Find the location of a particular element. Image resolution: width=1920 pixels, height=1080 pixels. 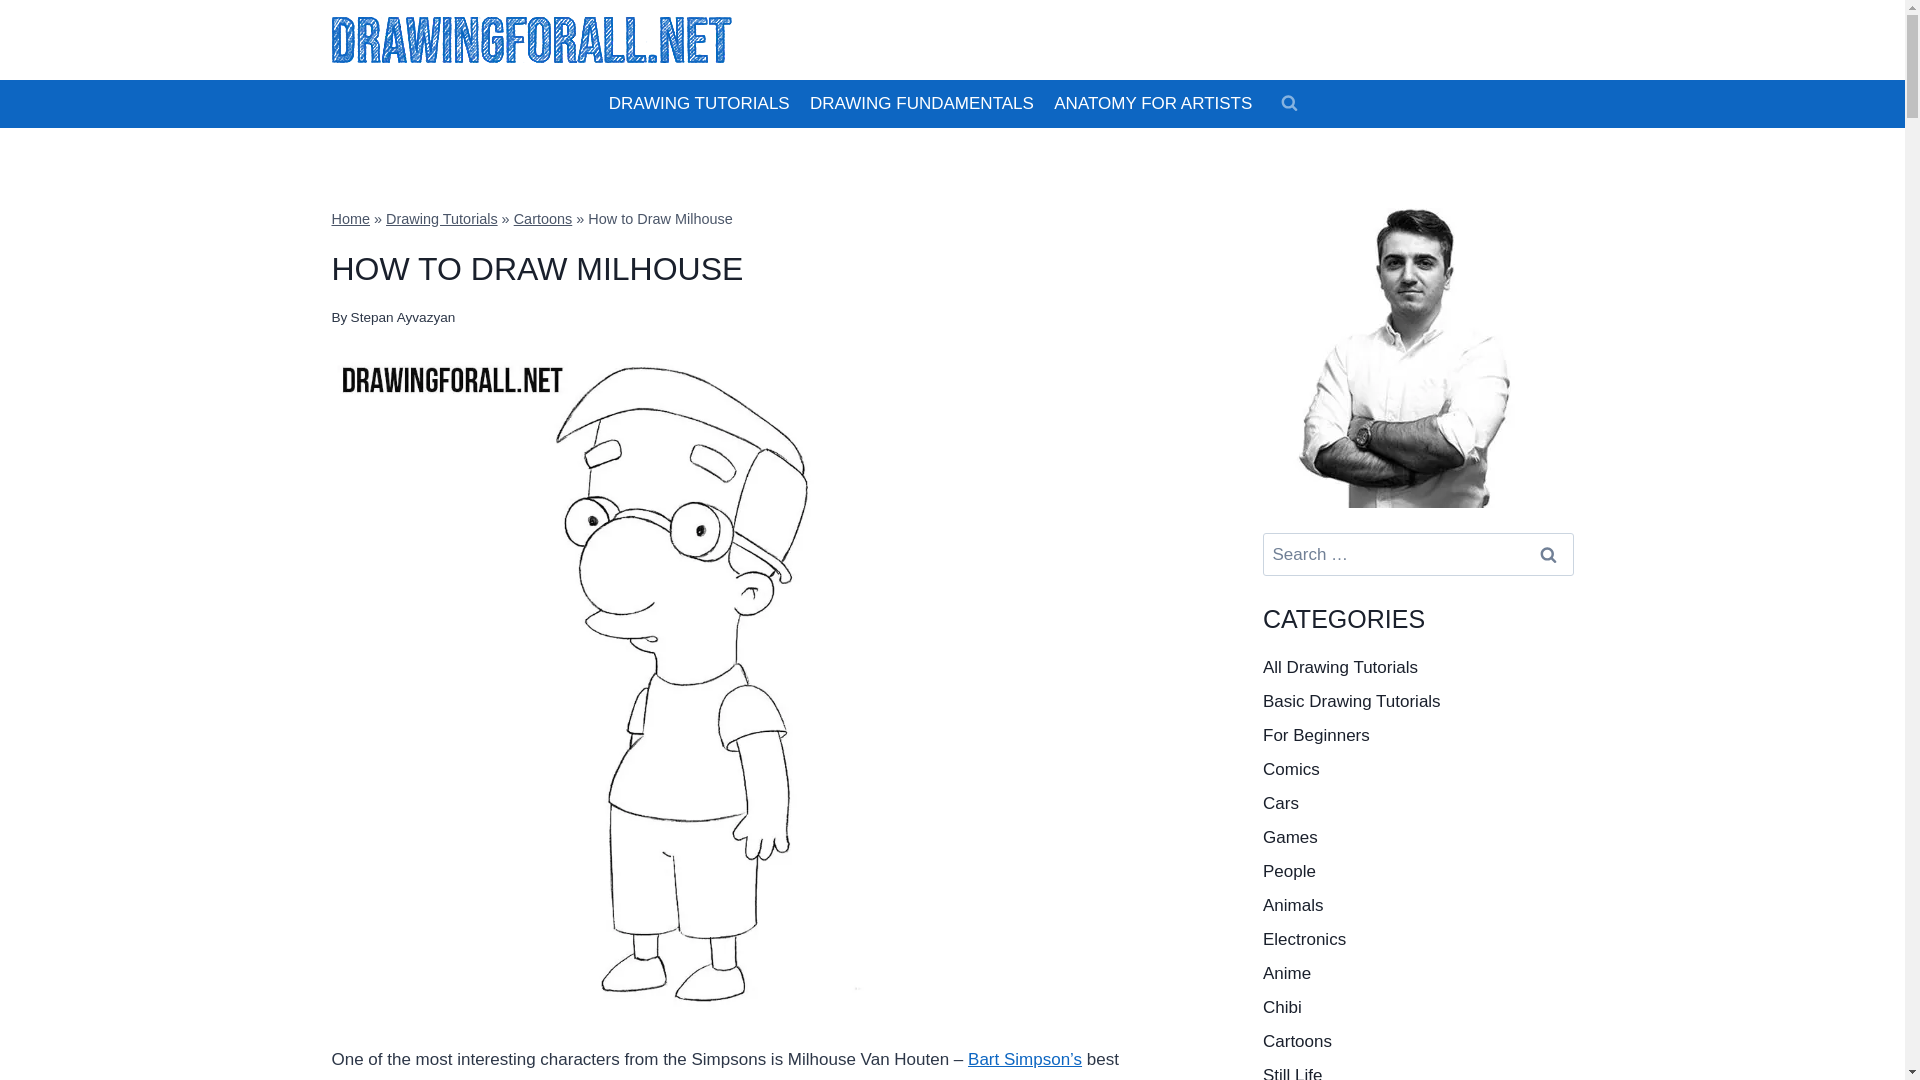

ANATOMY FOR ARTISTS is located at coordinates (1152, 104).